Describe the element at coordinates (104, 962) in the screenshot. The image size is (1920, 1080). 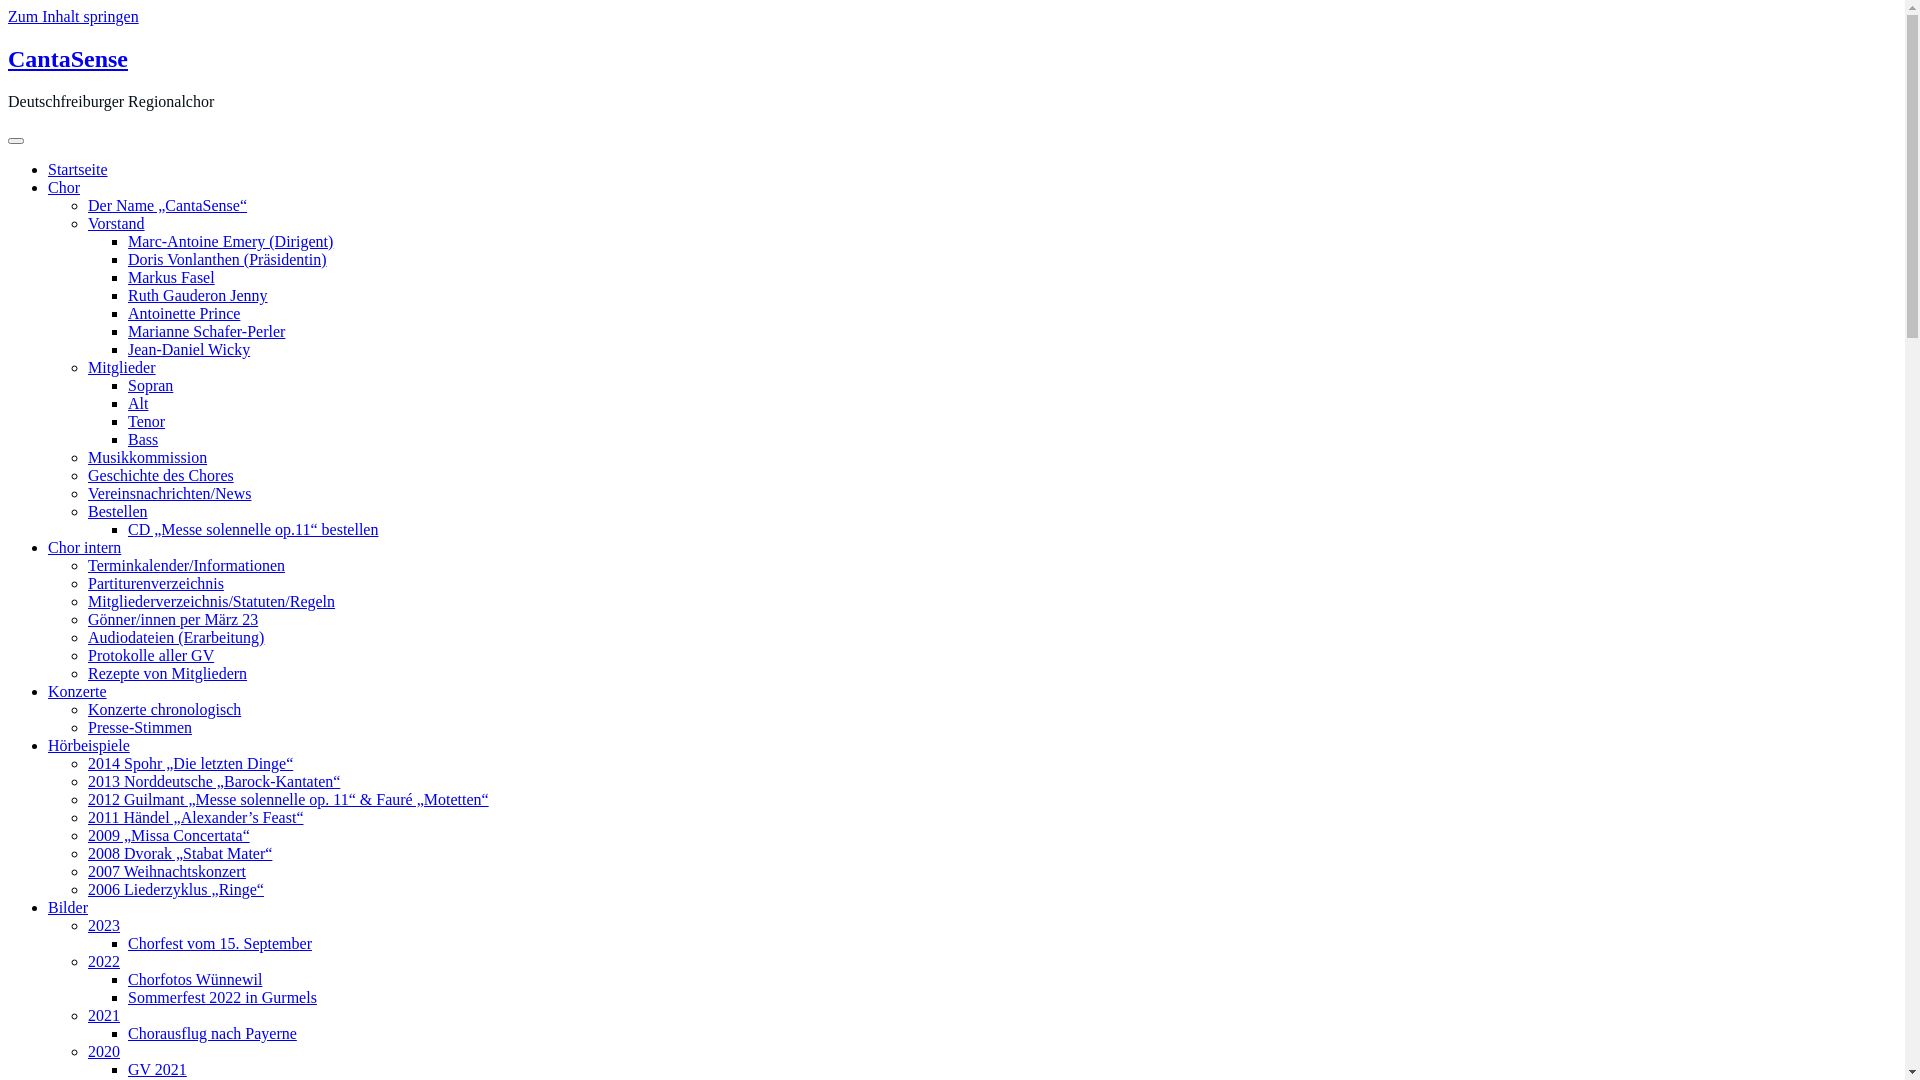
I see `2022` at that location.